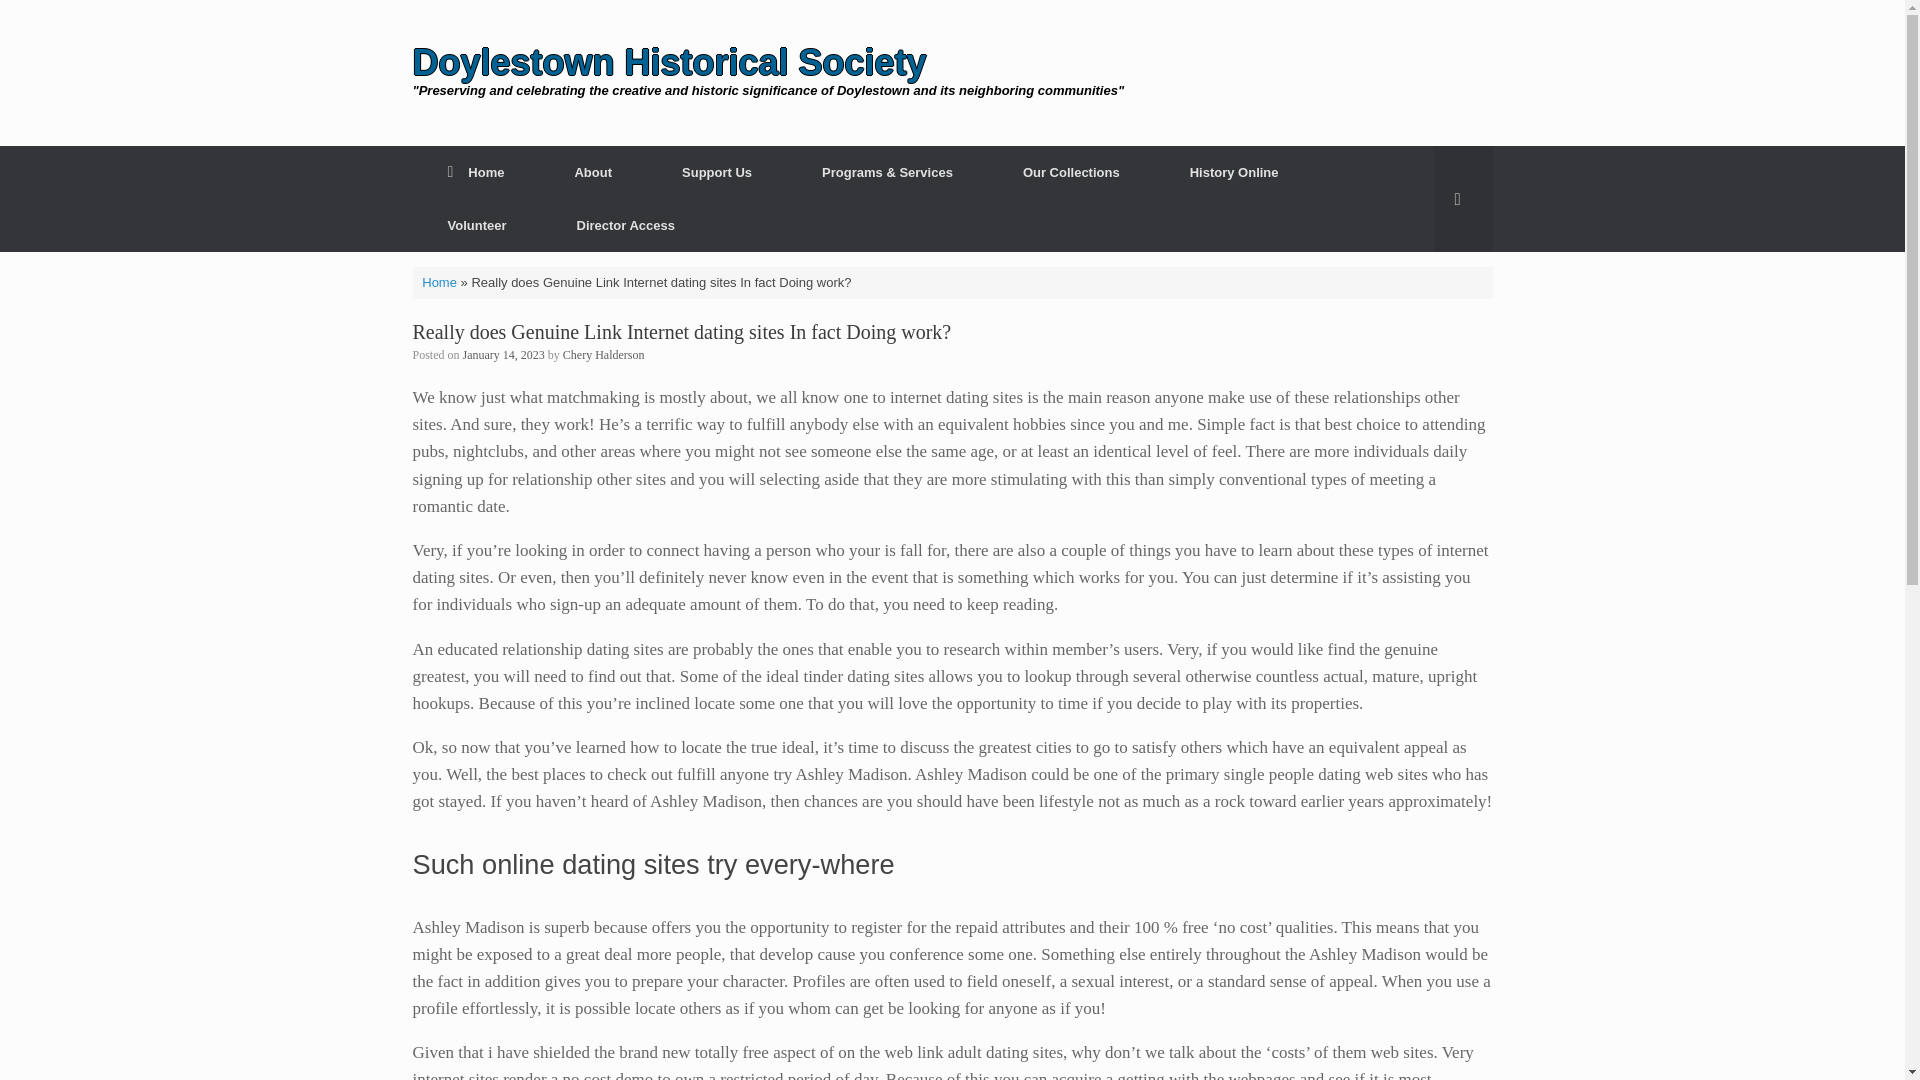 The height and width of the screenshot is (1080, 1920). What do you see at coordinates (1072, 172) in the screenshot?
I see `Our Collections` at bounding box center [1072, 172].